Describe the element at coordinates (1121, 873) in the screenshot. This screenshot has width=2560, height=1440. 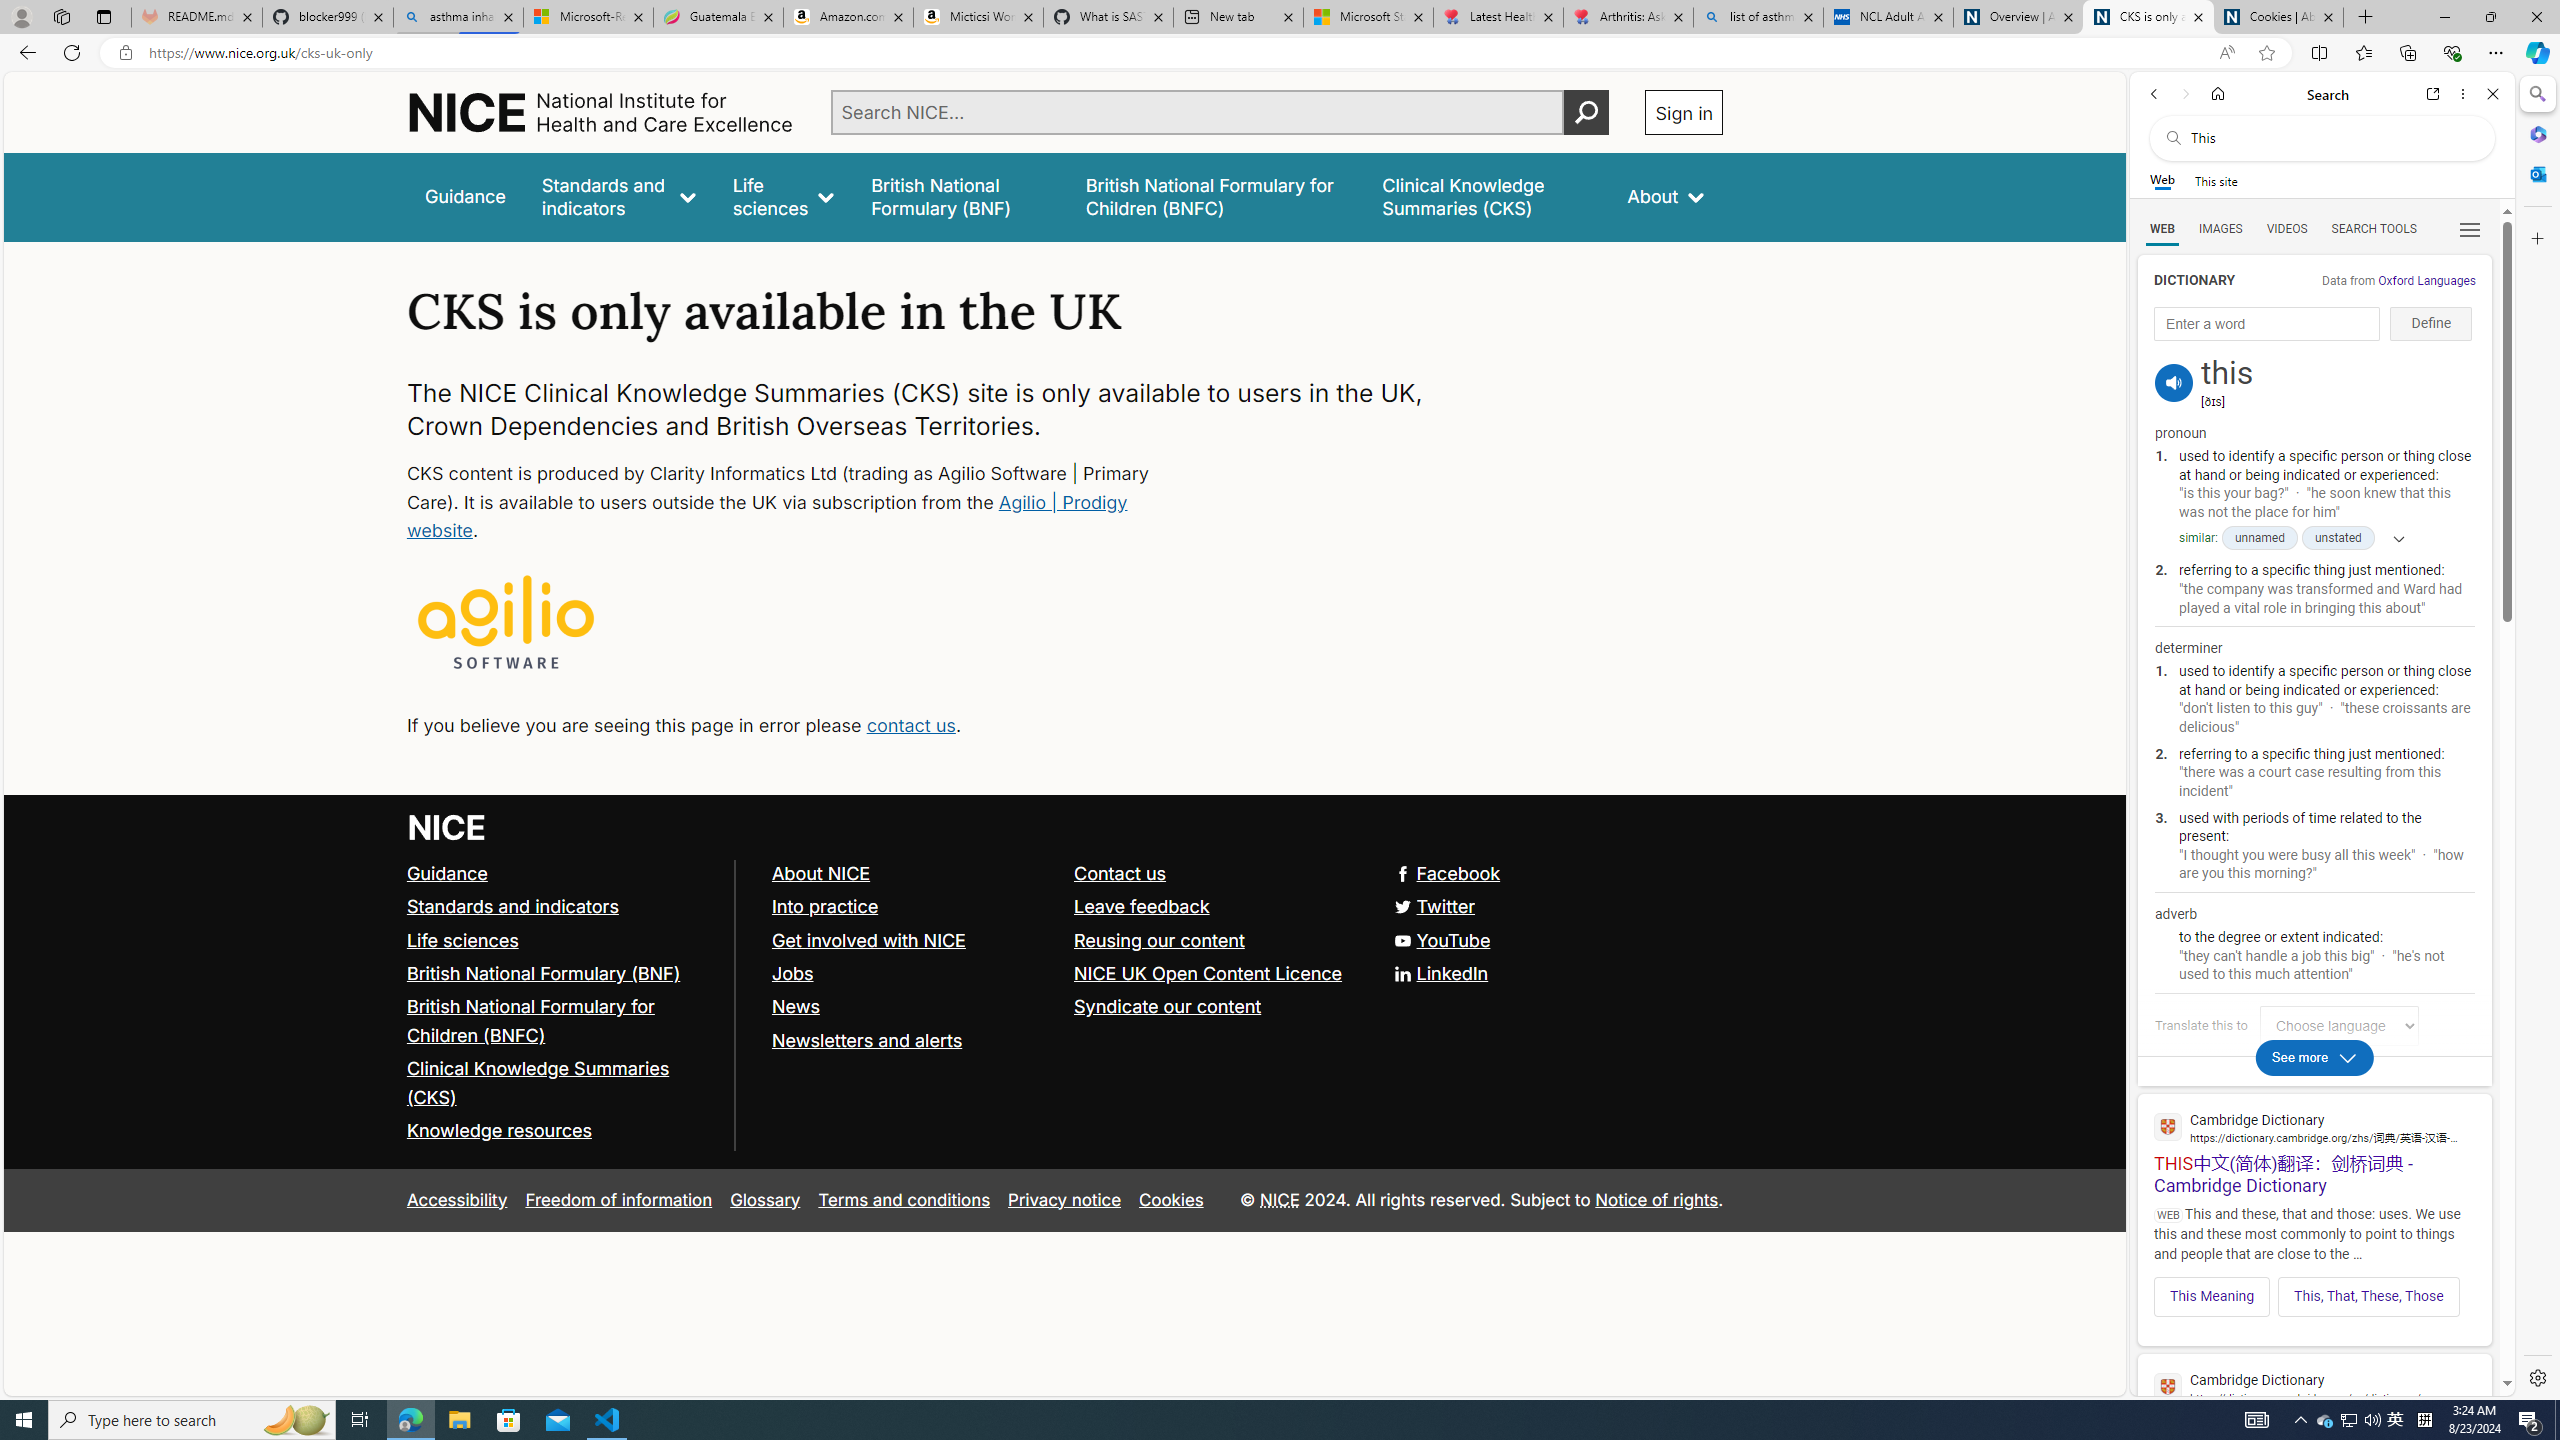
I see `Contact us` at that location.